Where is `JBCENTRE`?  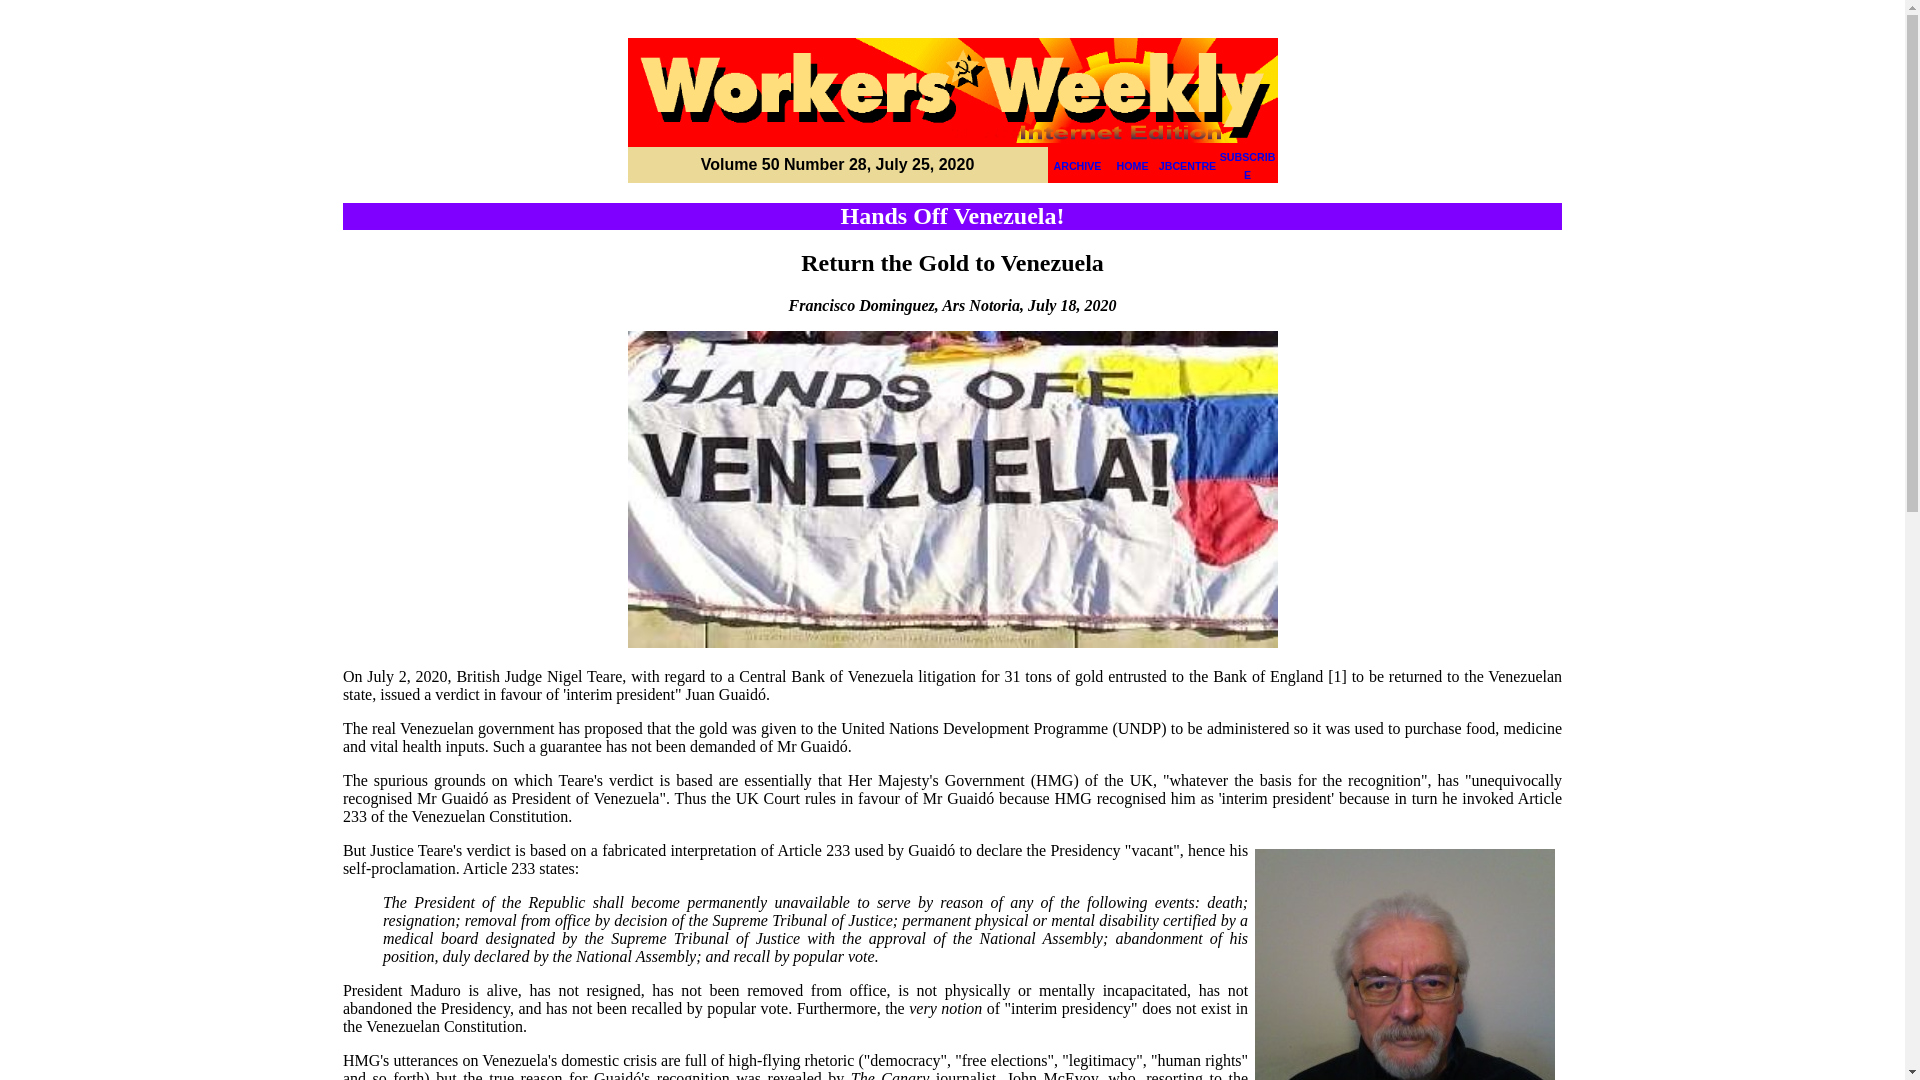 JBCENTRE is located at coordinates (1187, 165).